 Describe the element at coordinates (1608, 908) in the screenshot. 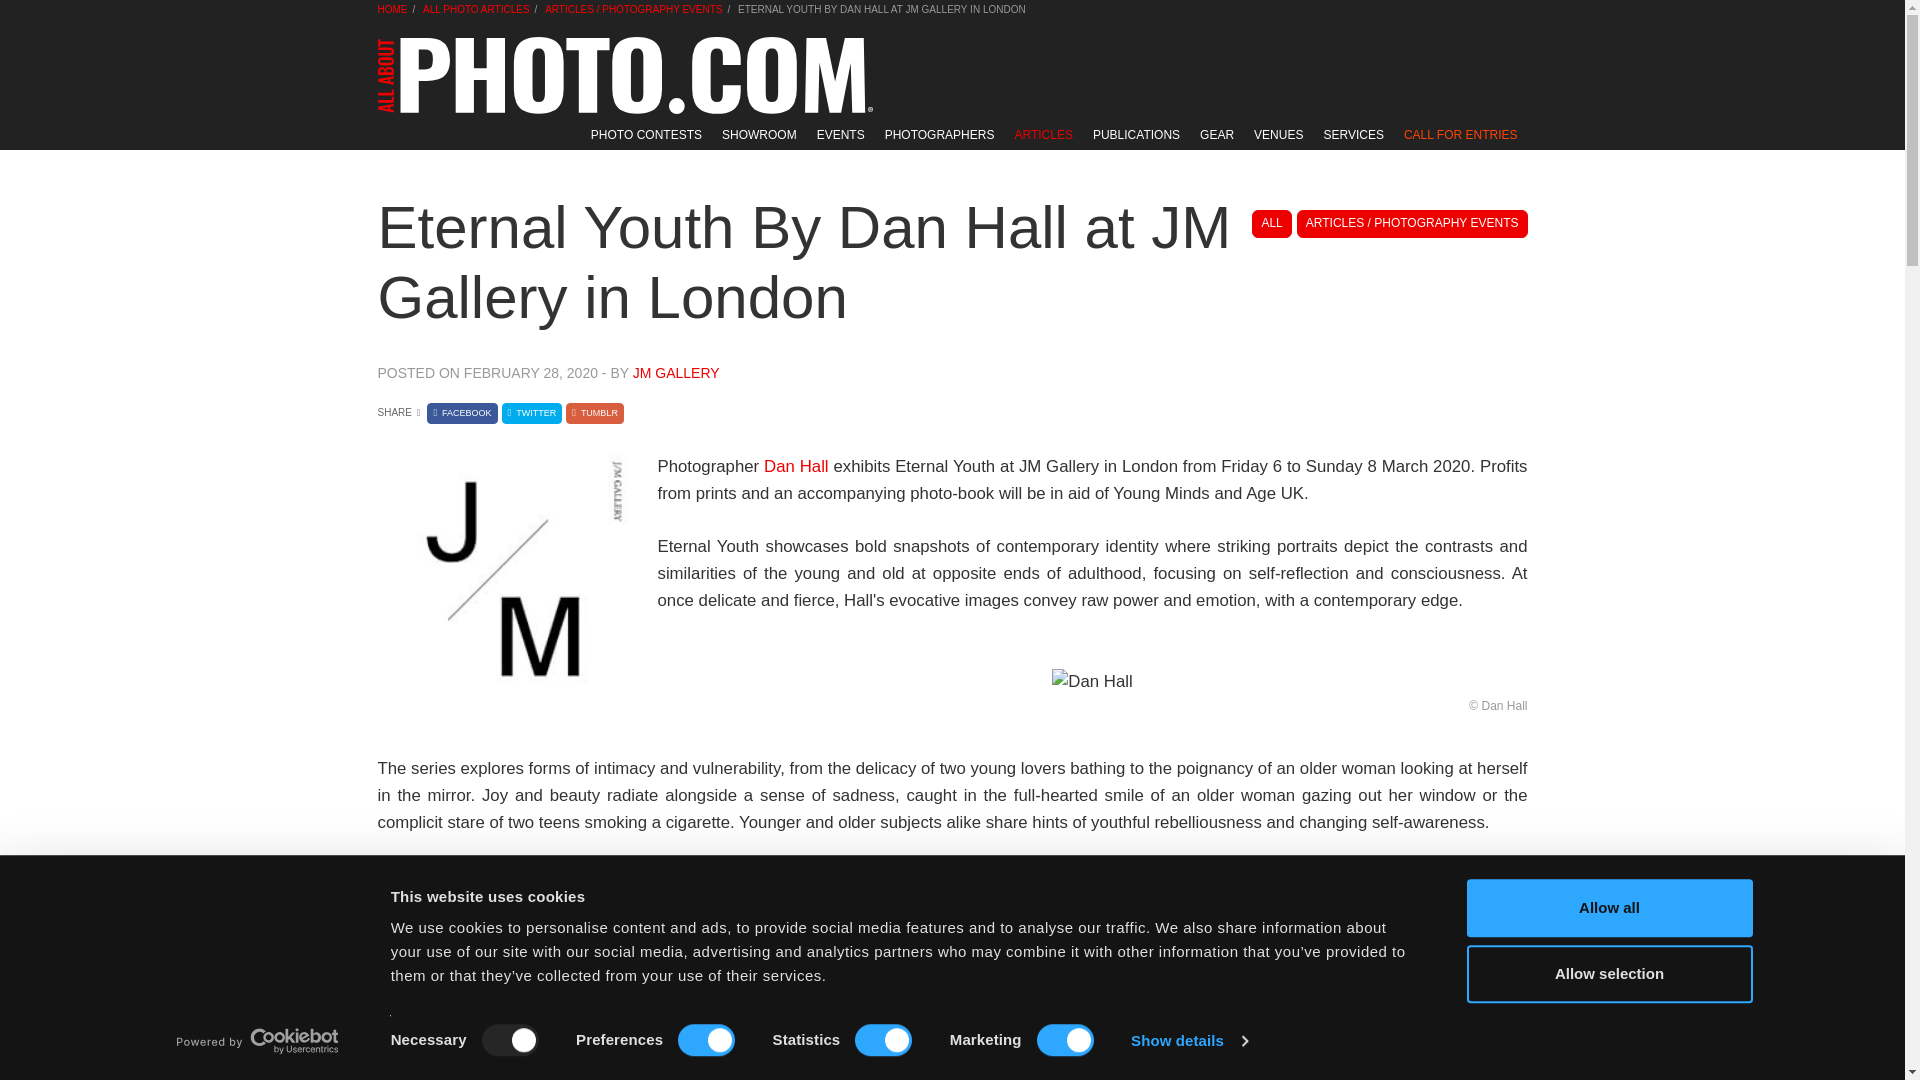

I see `Allow all` at that location.